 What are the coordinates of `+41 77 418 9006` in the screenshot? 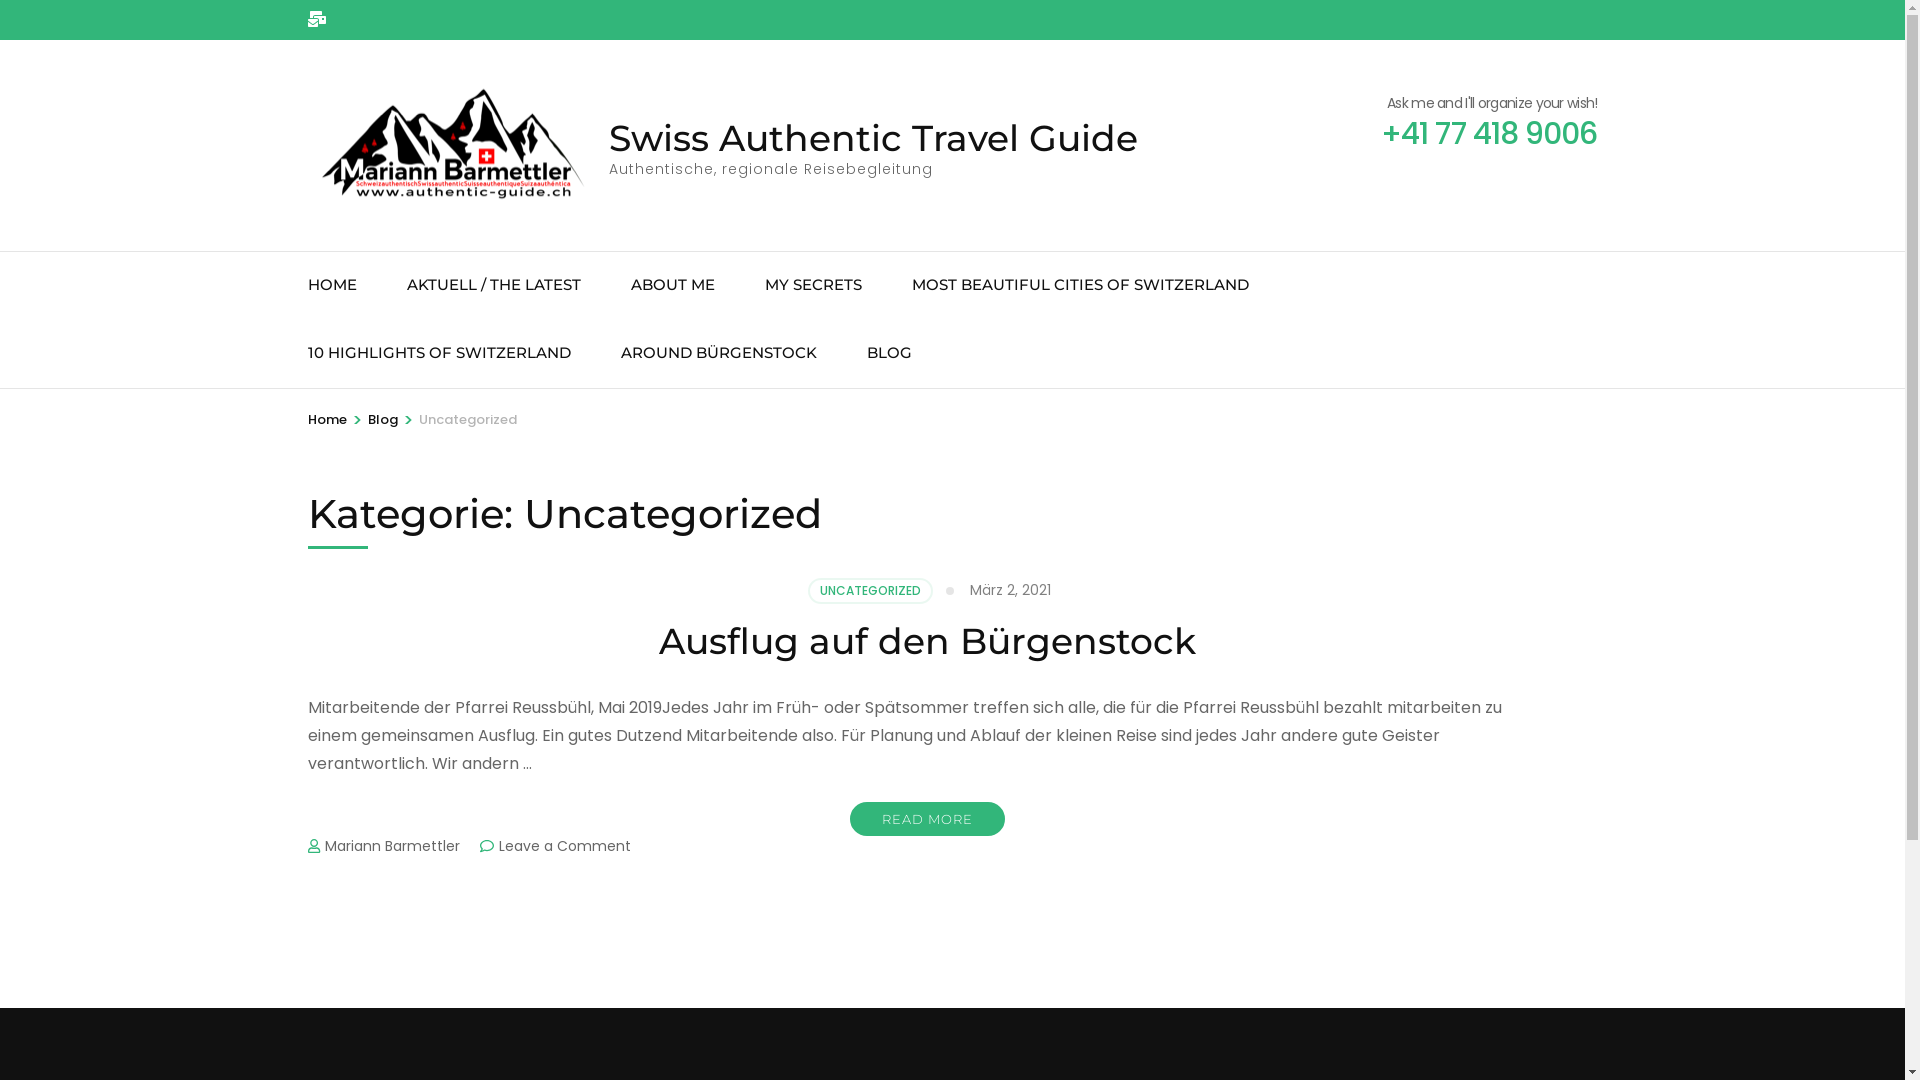 It's located at (1490, 134).